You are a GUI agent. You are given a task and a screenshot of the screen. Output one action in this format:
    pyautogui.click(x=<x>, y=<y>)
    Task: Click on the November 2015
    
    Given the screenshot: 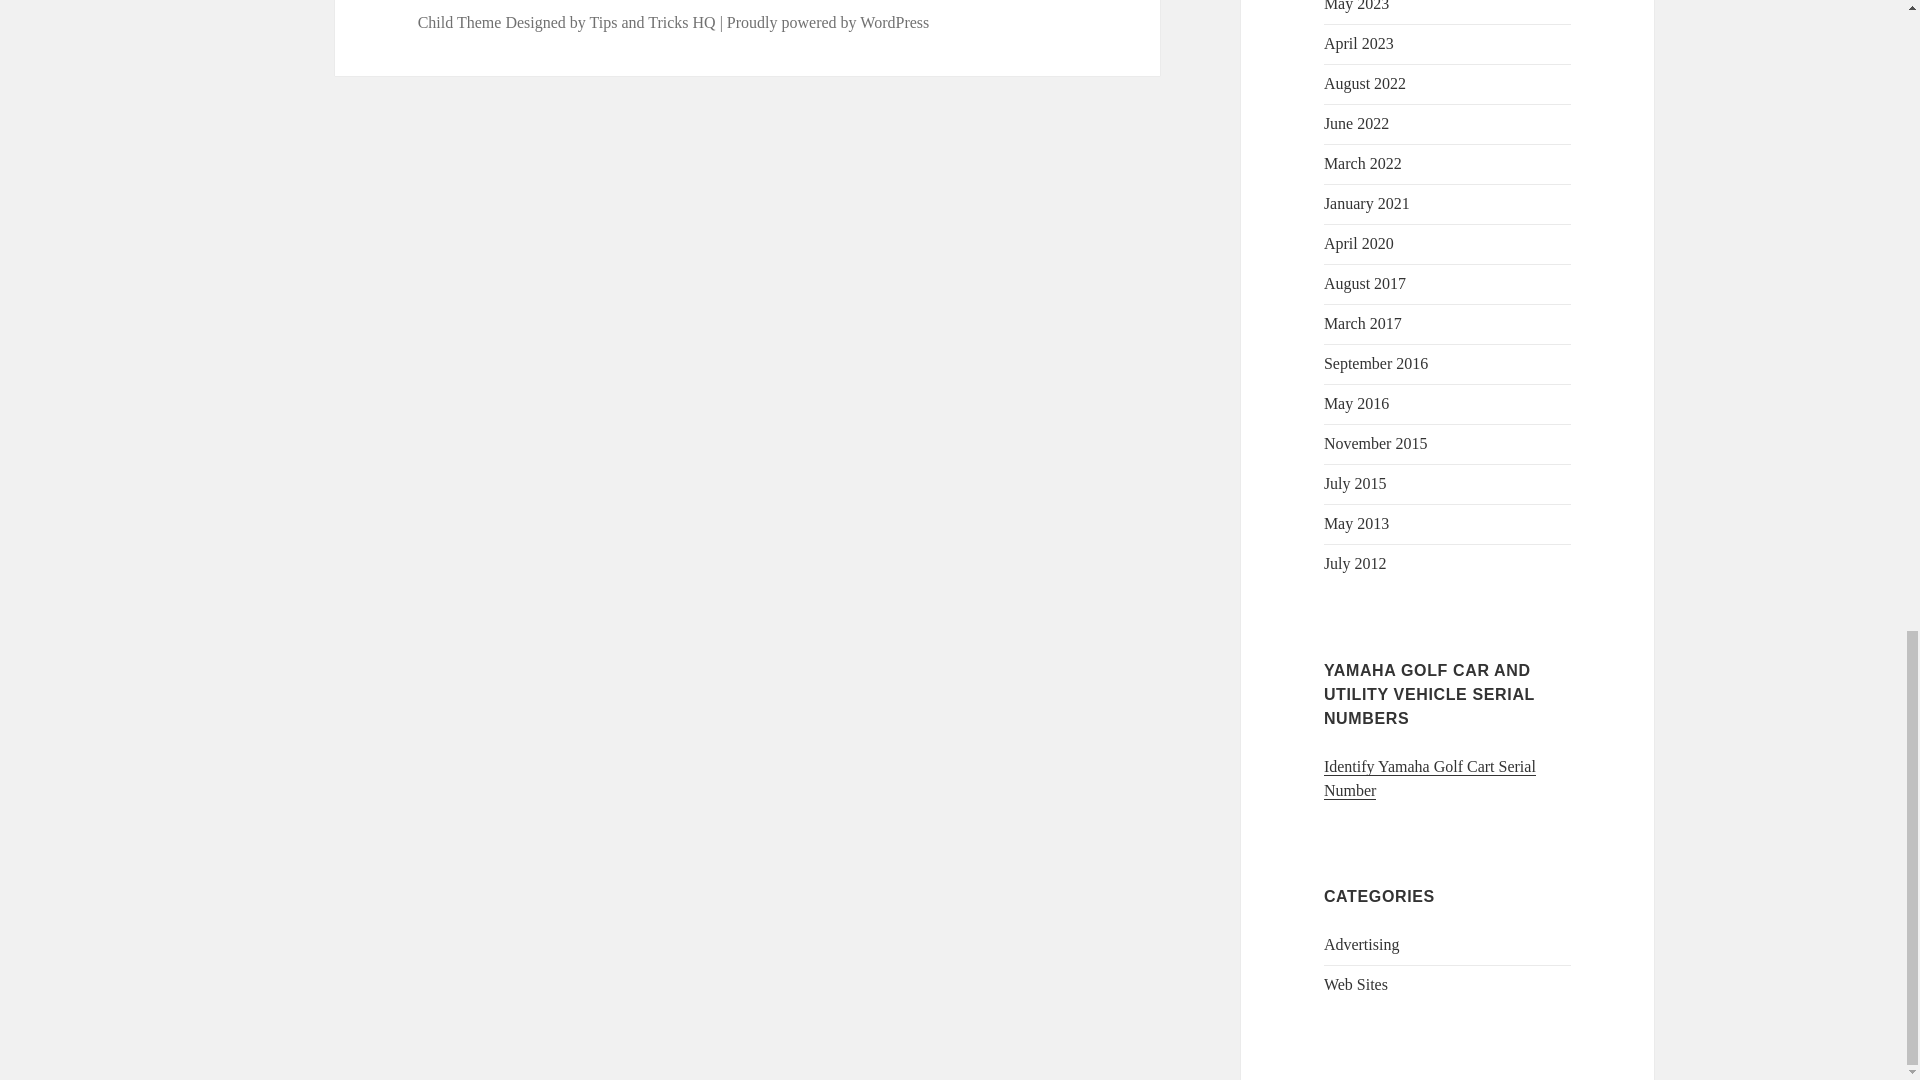 What is the action you would take?
    pyautogui.click(x=1376, y=444)
    